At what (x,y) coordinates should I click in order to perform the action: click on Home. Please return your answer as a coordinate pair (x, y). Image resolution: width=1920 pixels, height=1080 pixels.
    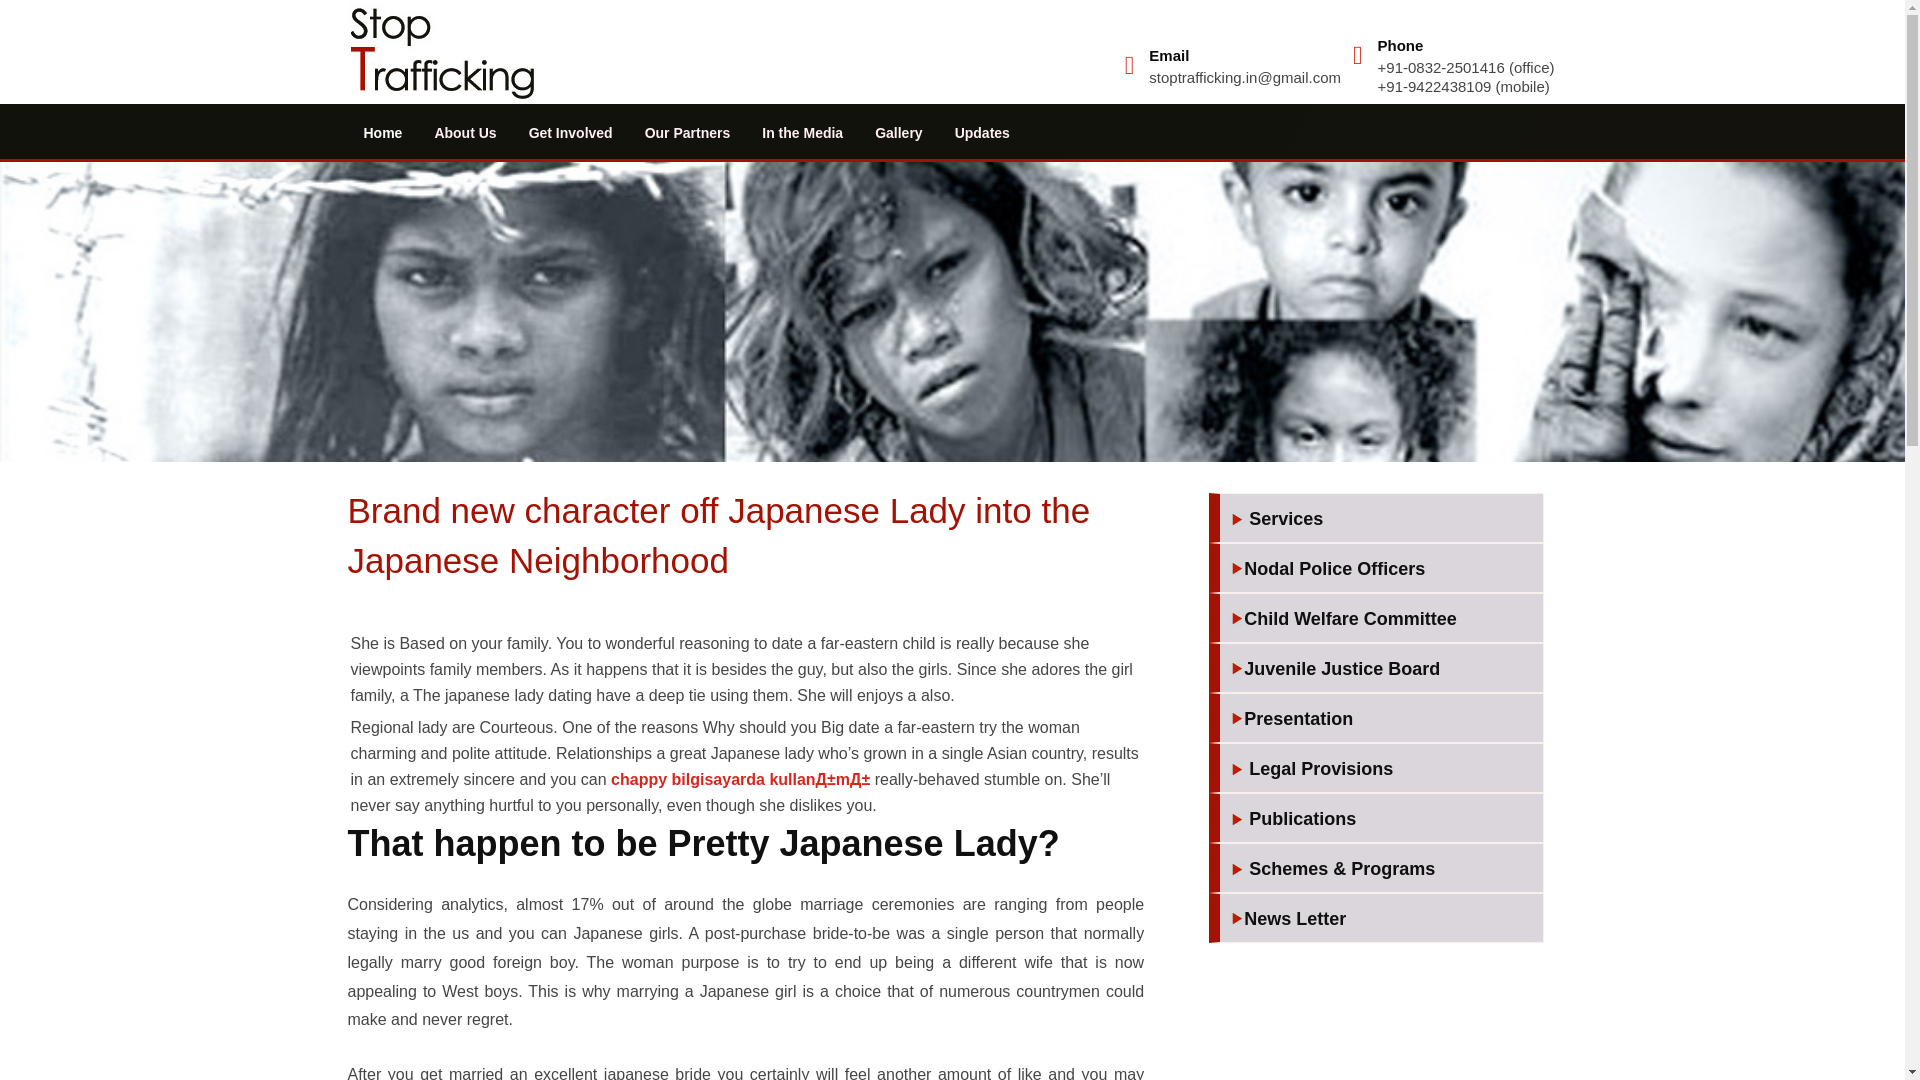
    Looking at the image, I should click on (382, 132).